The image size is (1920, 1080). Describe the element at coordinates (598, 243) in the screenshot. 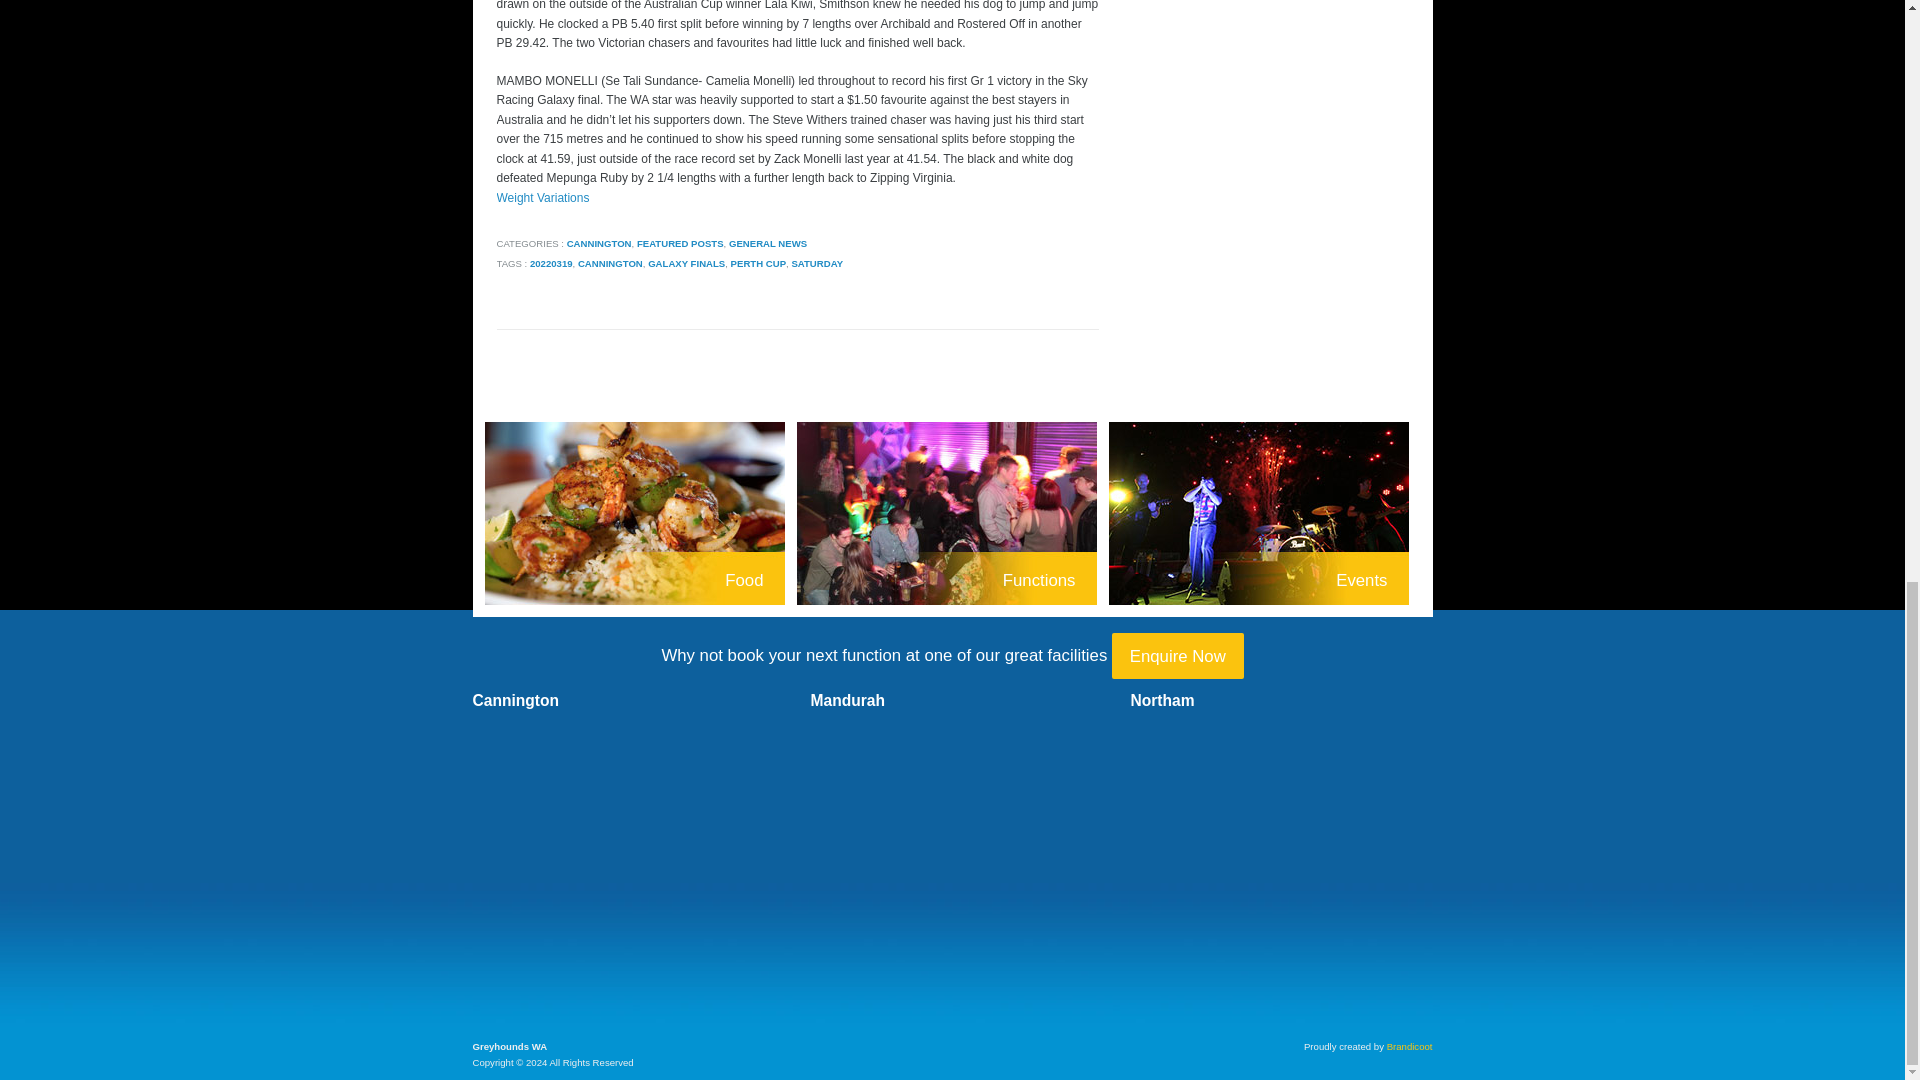

I see `CANNINGTON` at that location.